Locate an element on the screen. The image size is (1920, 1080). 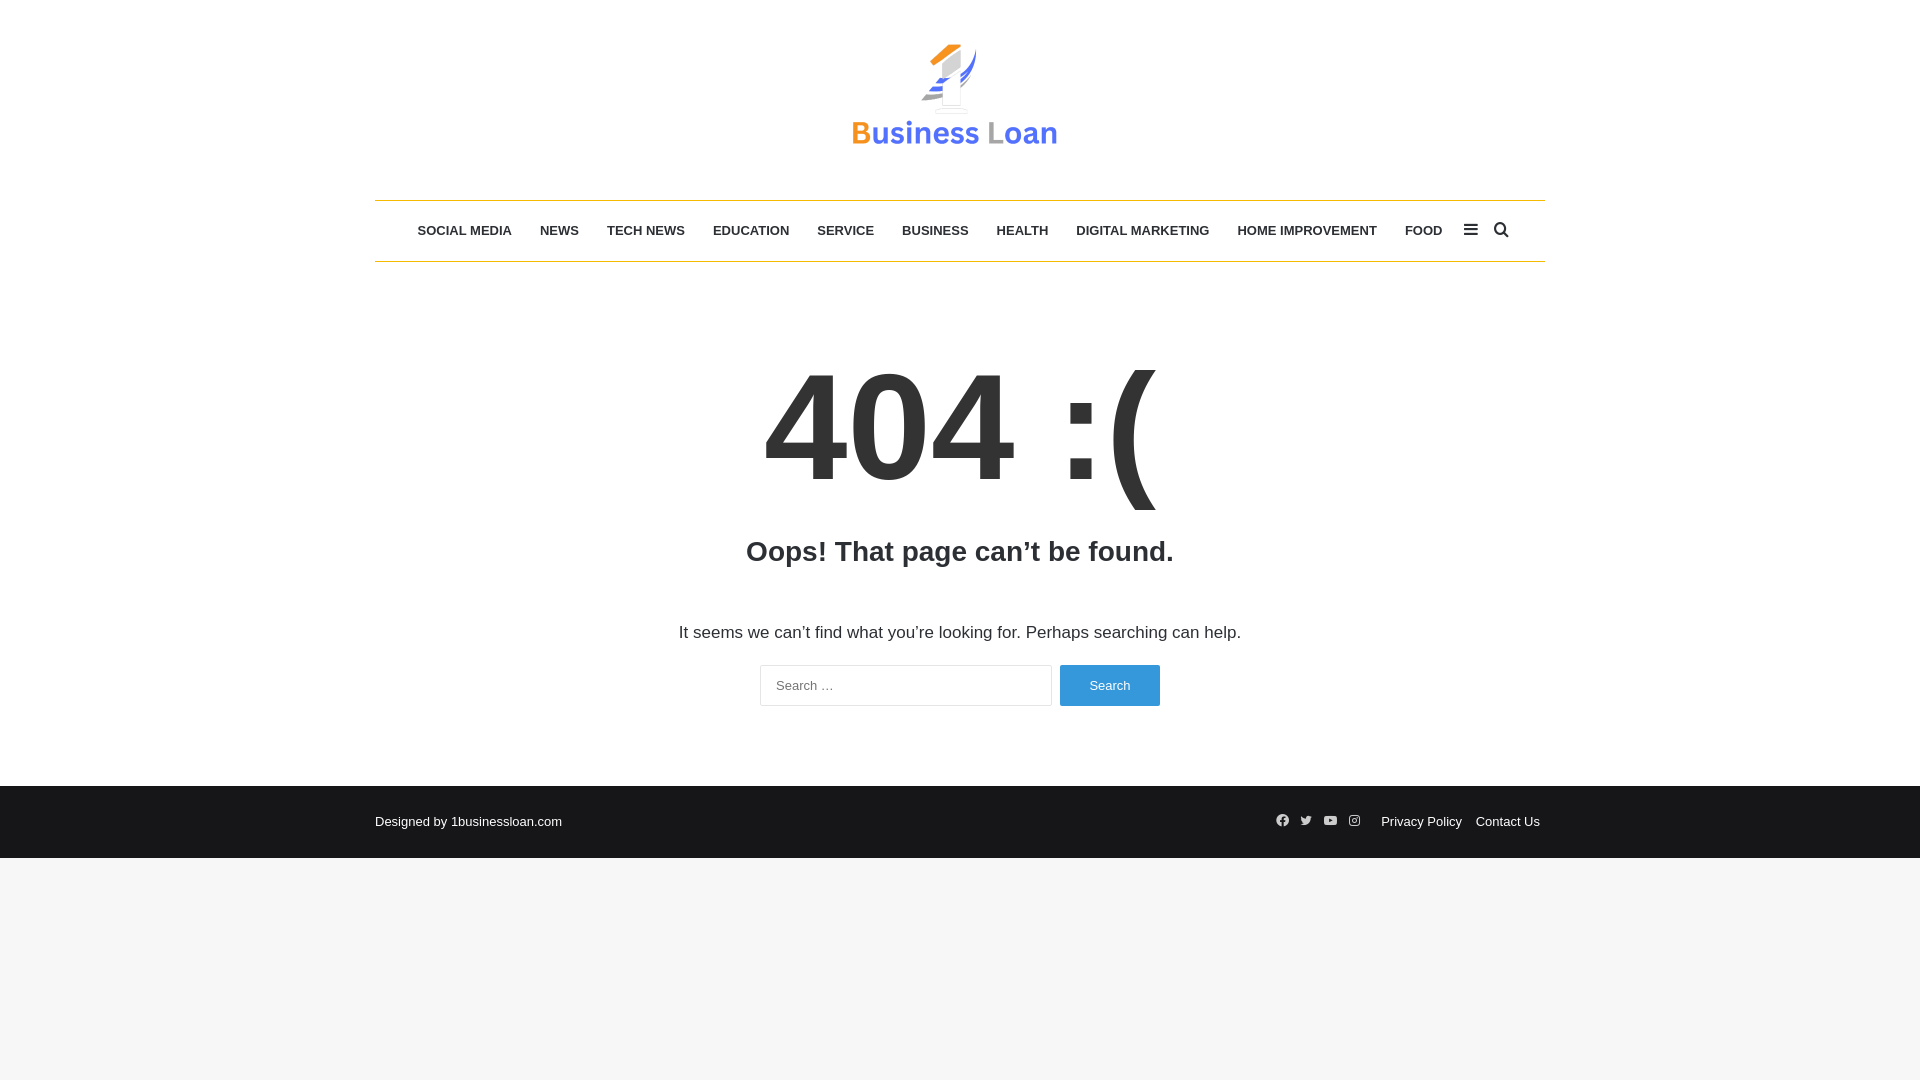
YouTube is located at coordinates (1330, 821).